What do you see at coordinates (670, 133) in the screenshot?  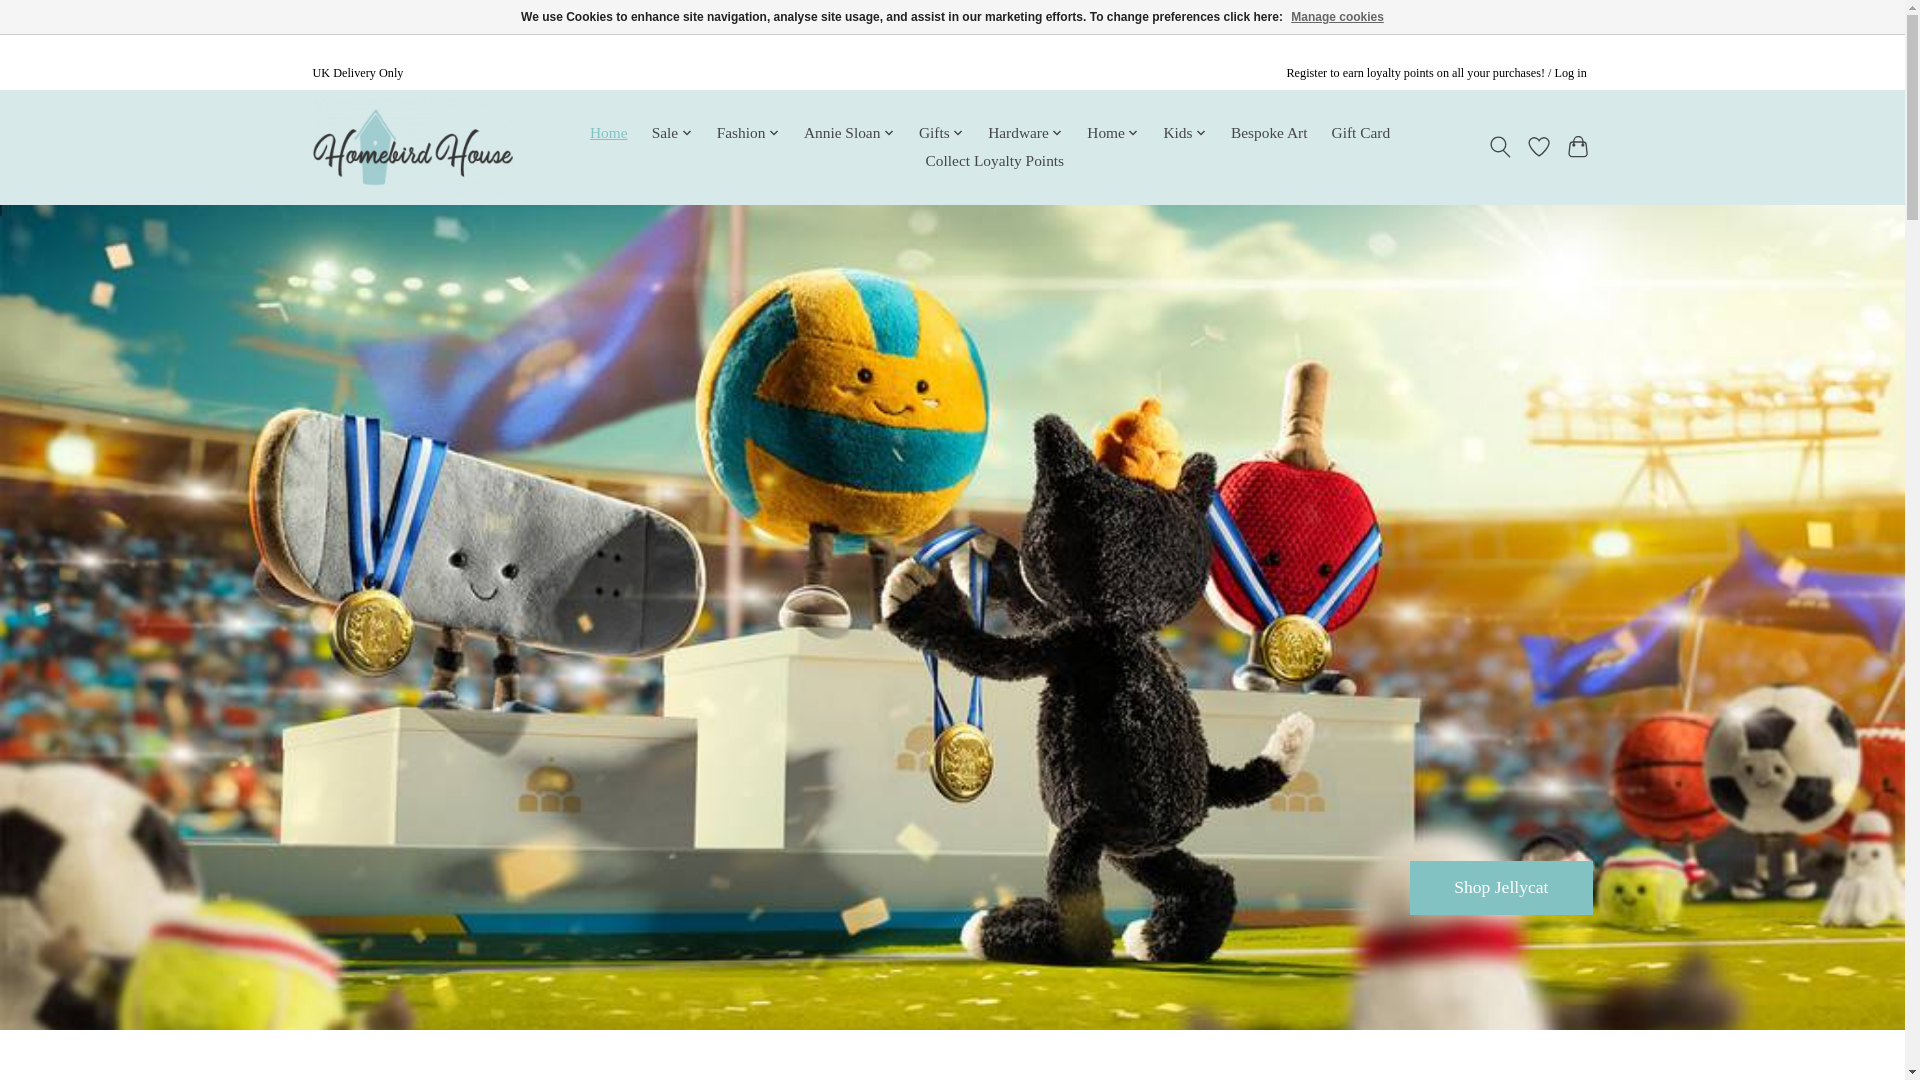 I see `Sale` at bounding box center [670, 133].